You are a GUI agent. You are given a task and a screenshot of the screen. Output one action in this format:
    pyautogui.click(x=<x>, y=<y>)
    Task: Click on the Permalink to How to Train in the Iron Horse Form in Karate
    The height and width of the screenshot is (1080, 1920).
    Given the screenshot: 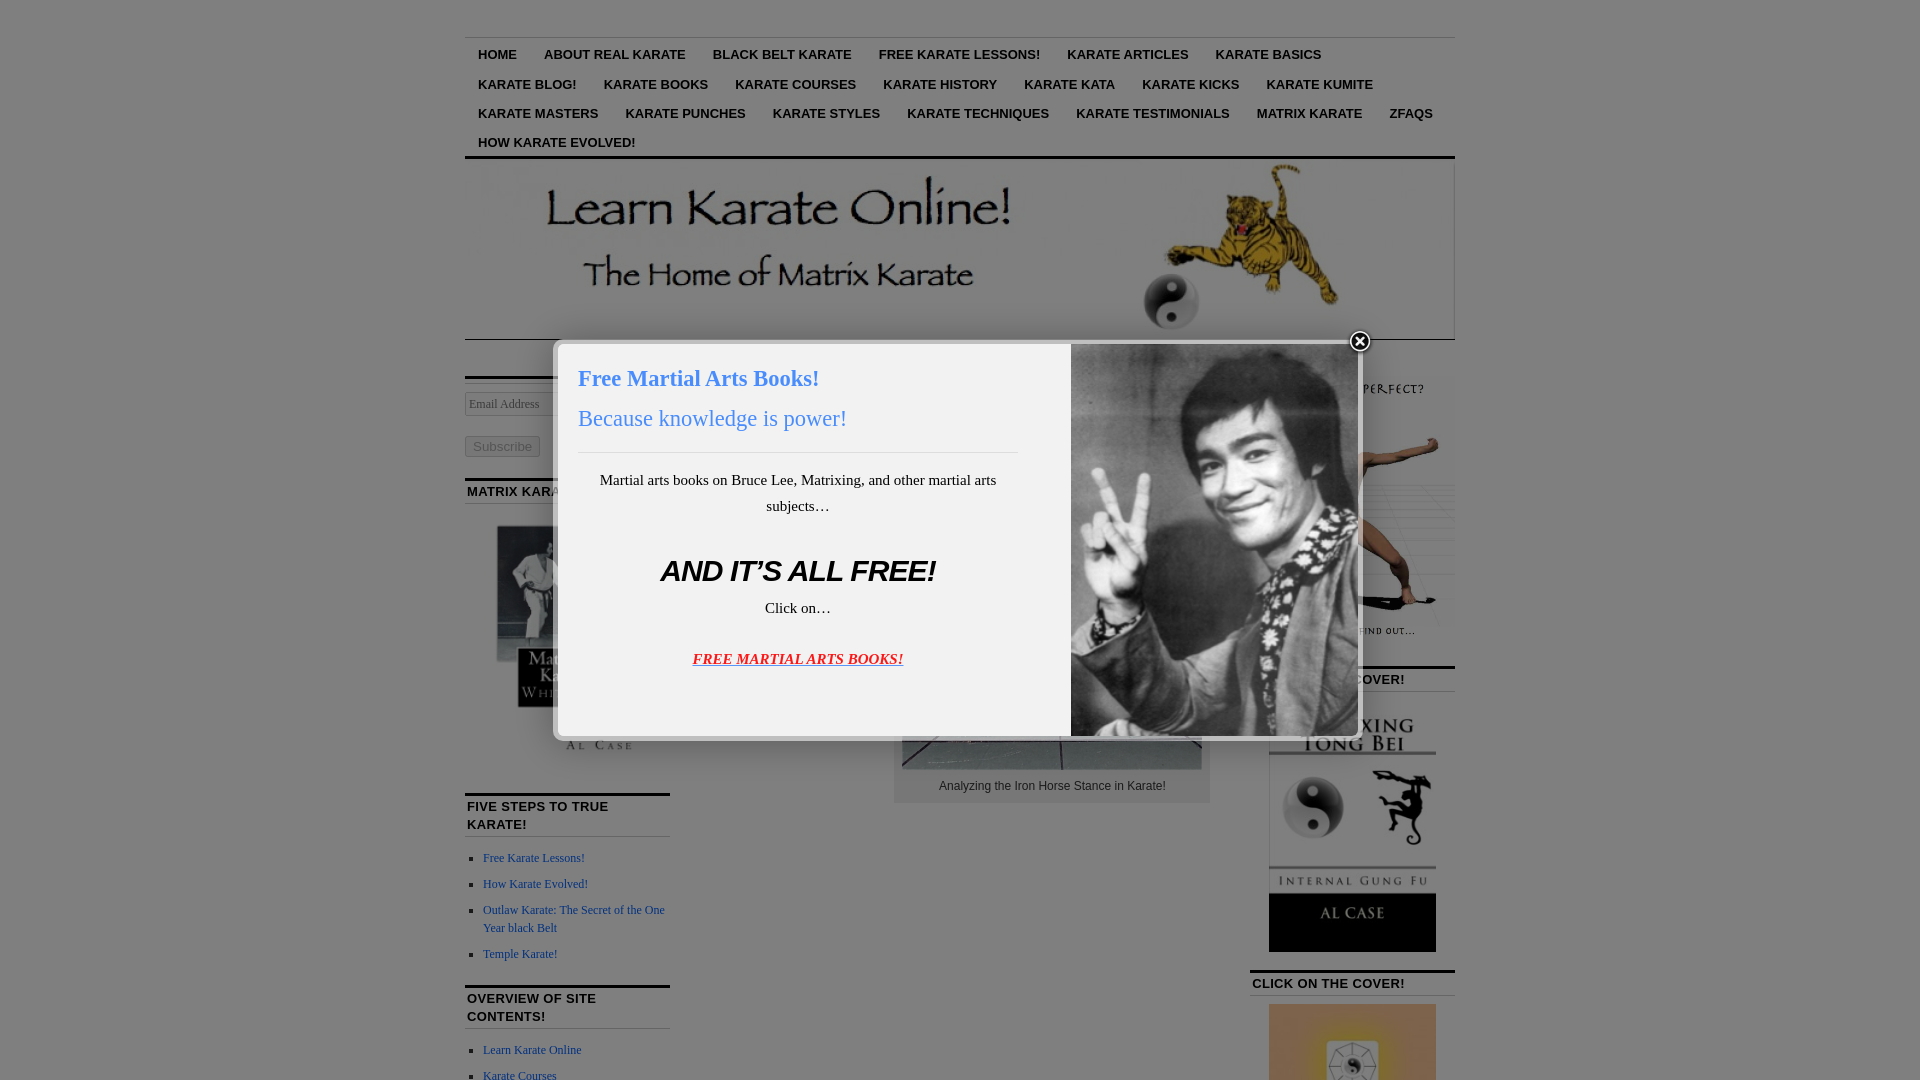 What is the action you would take?
    pyautogui.click(x=926, y=441)
    